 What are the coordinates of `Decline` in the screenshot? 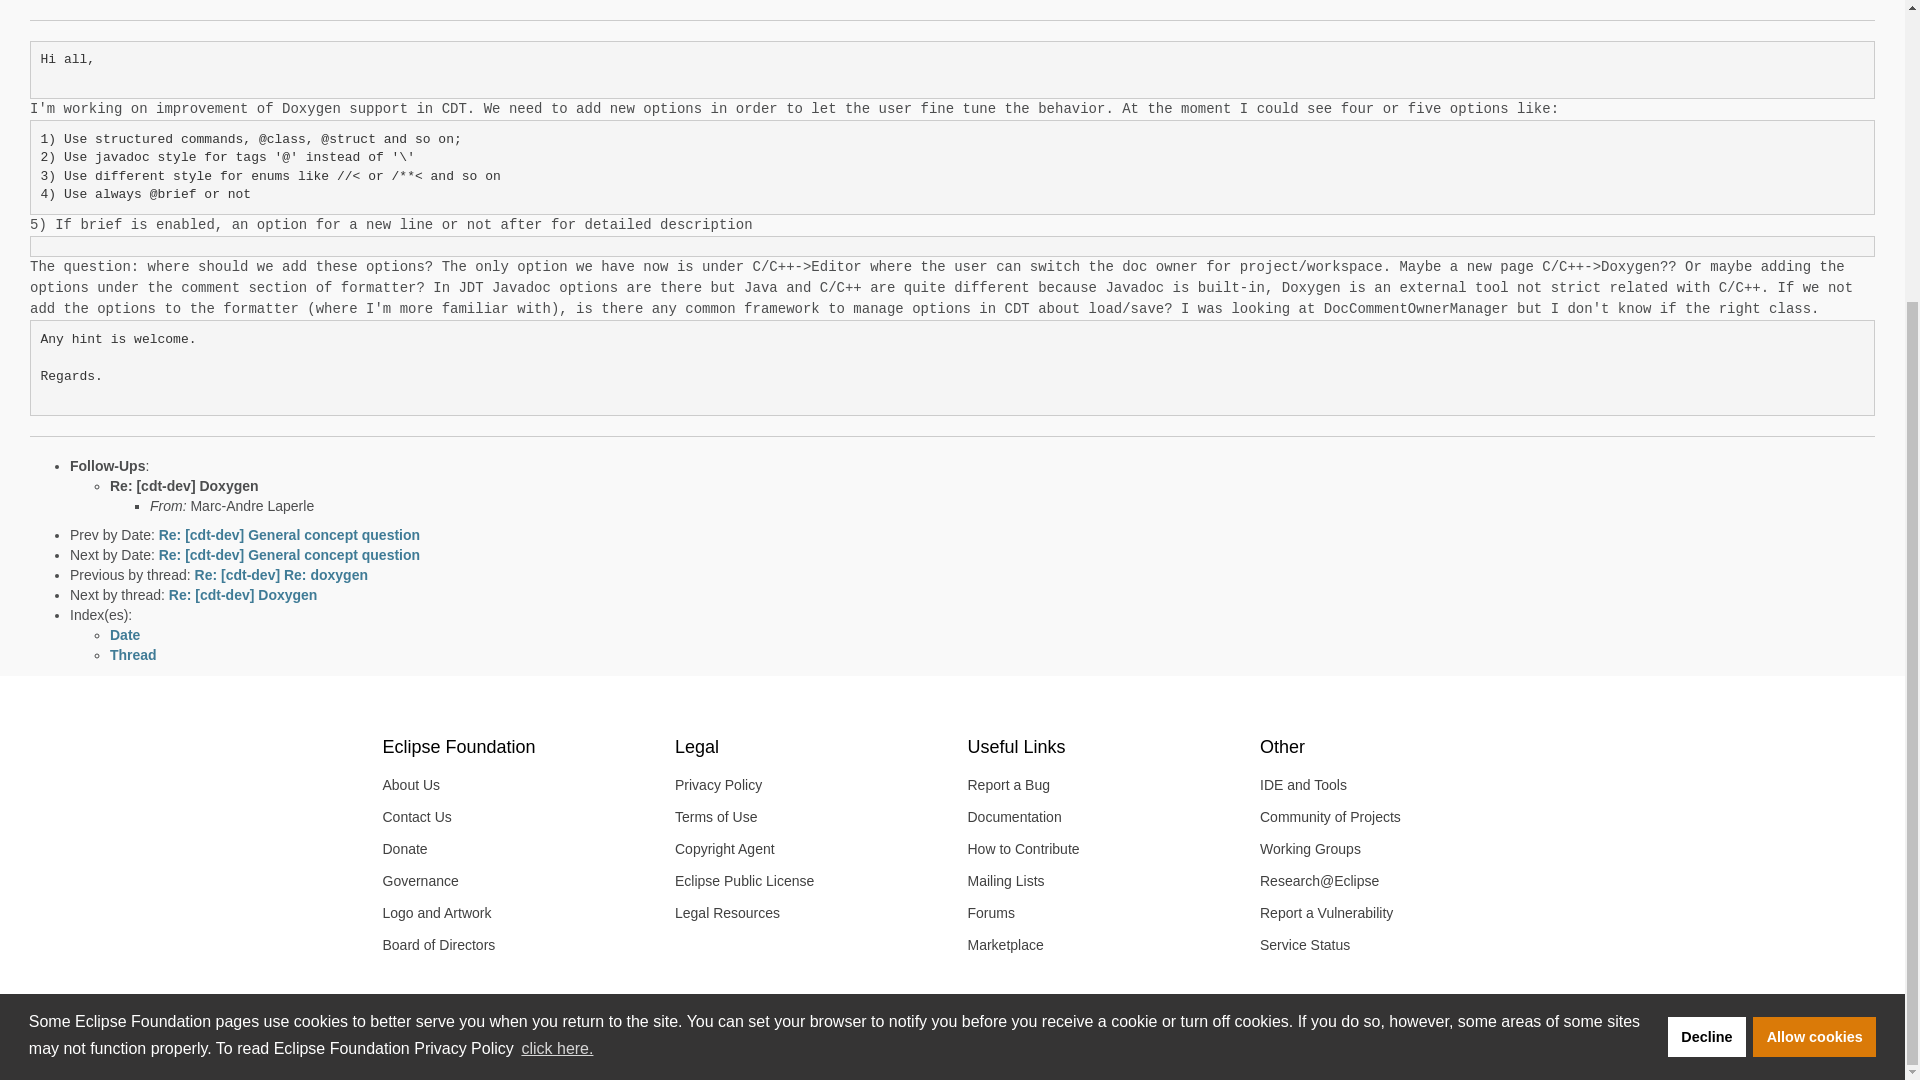 It's located at (1706, 630).